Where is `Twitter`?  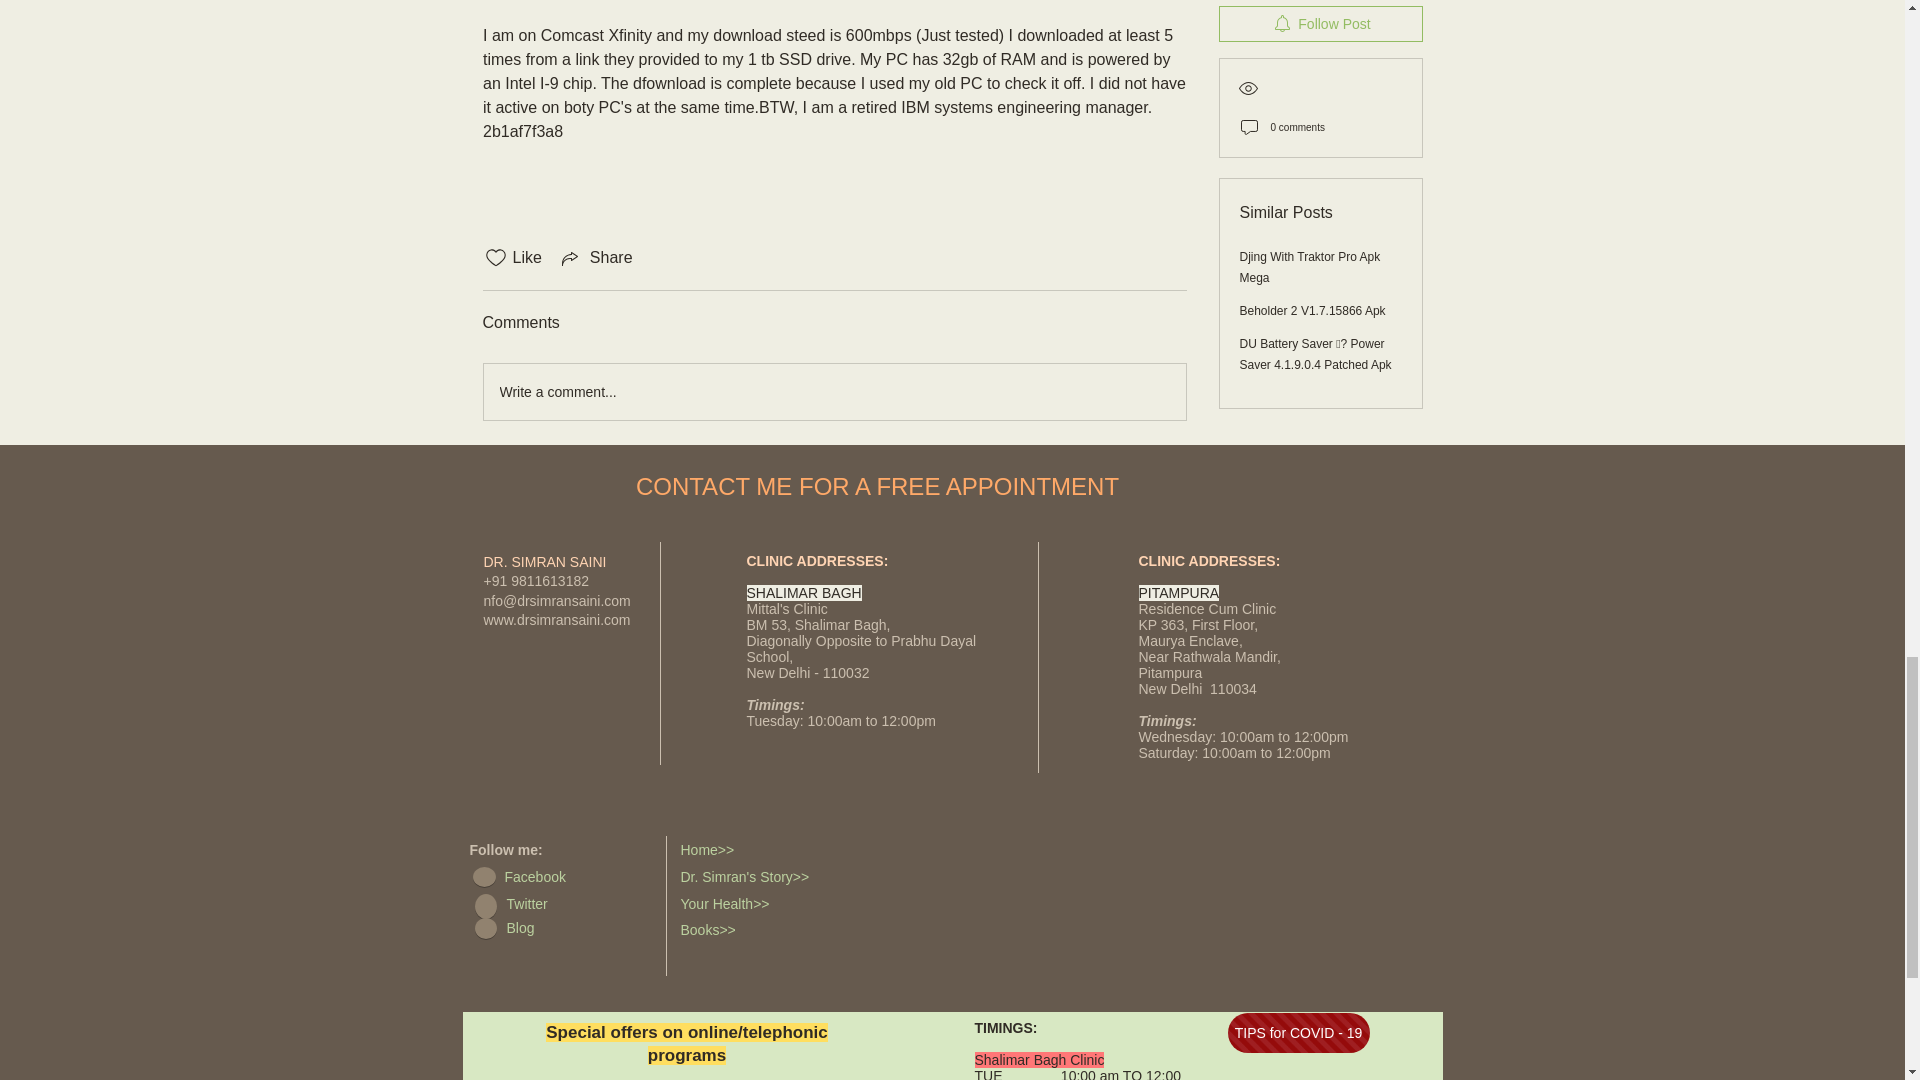
Twitter is located at coordinates (562, 905).